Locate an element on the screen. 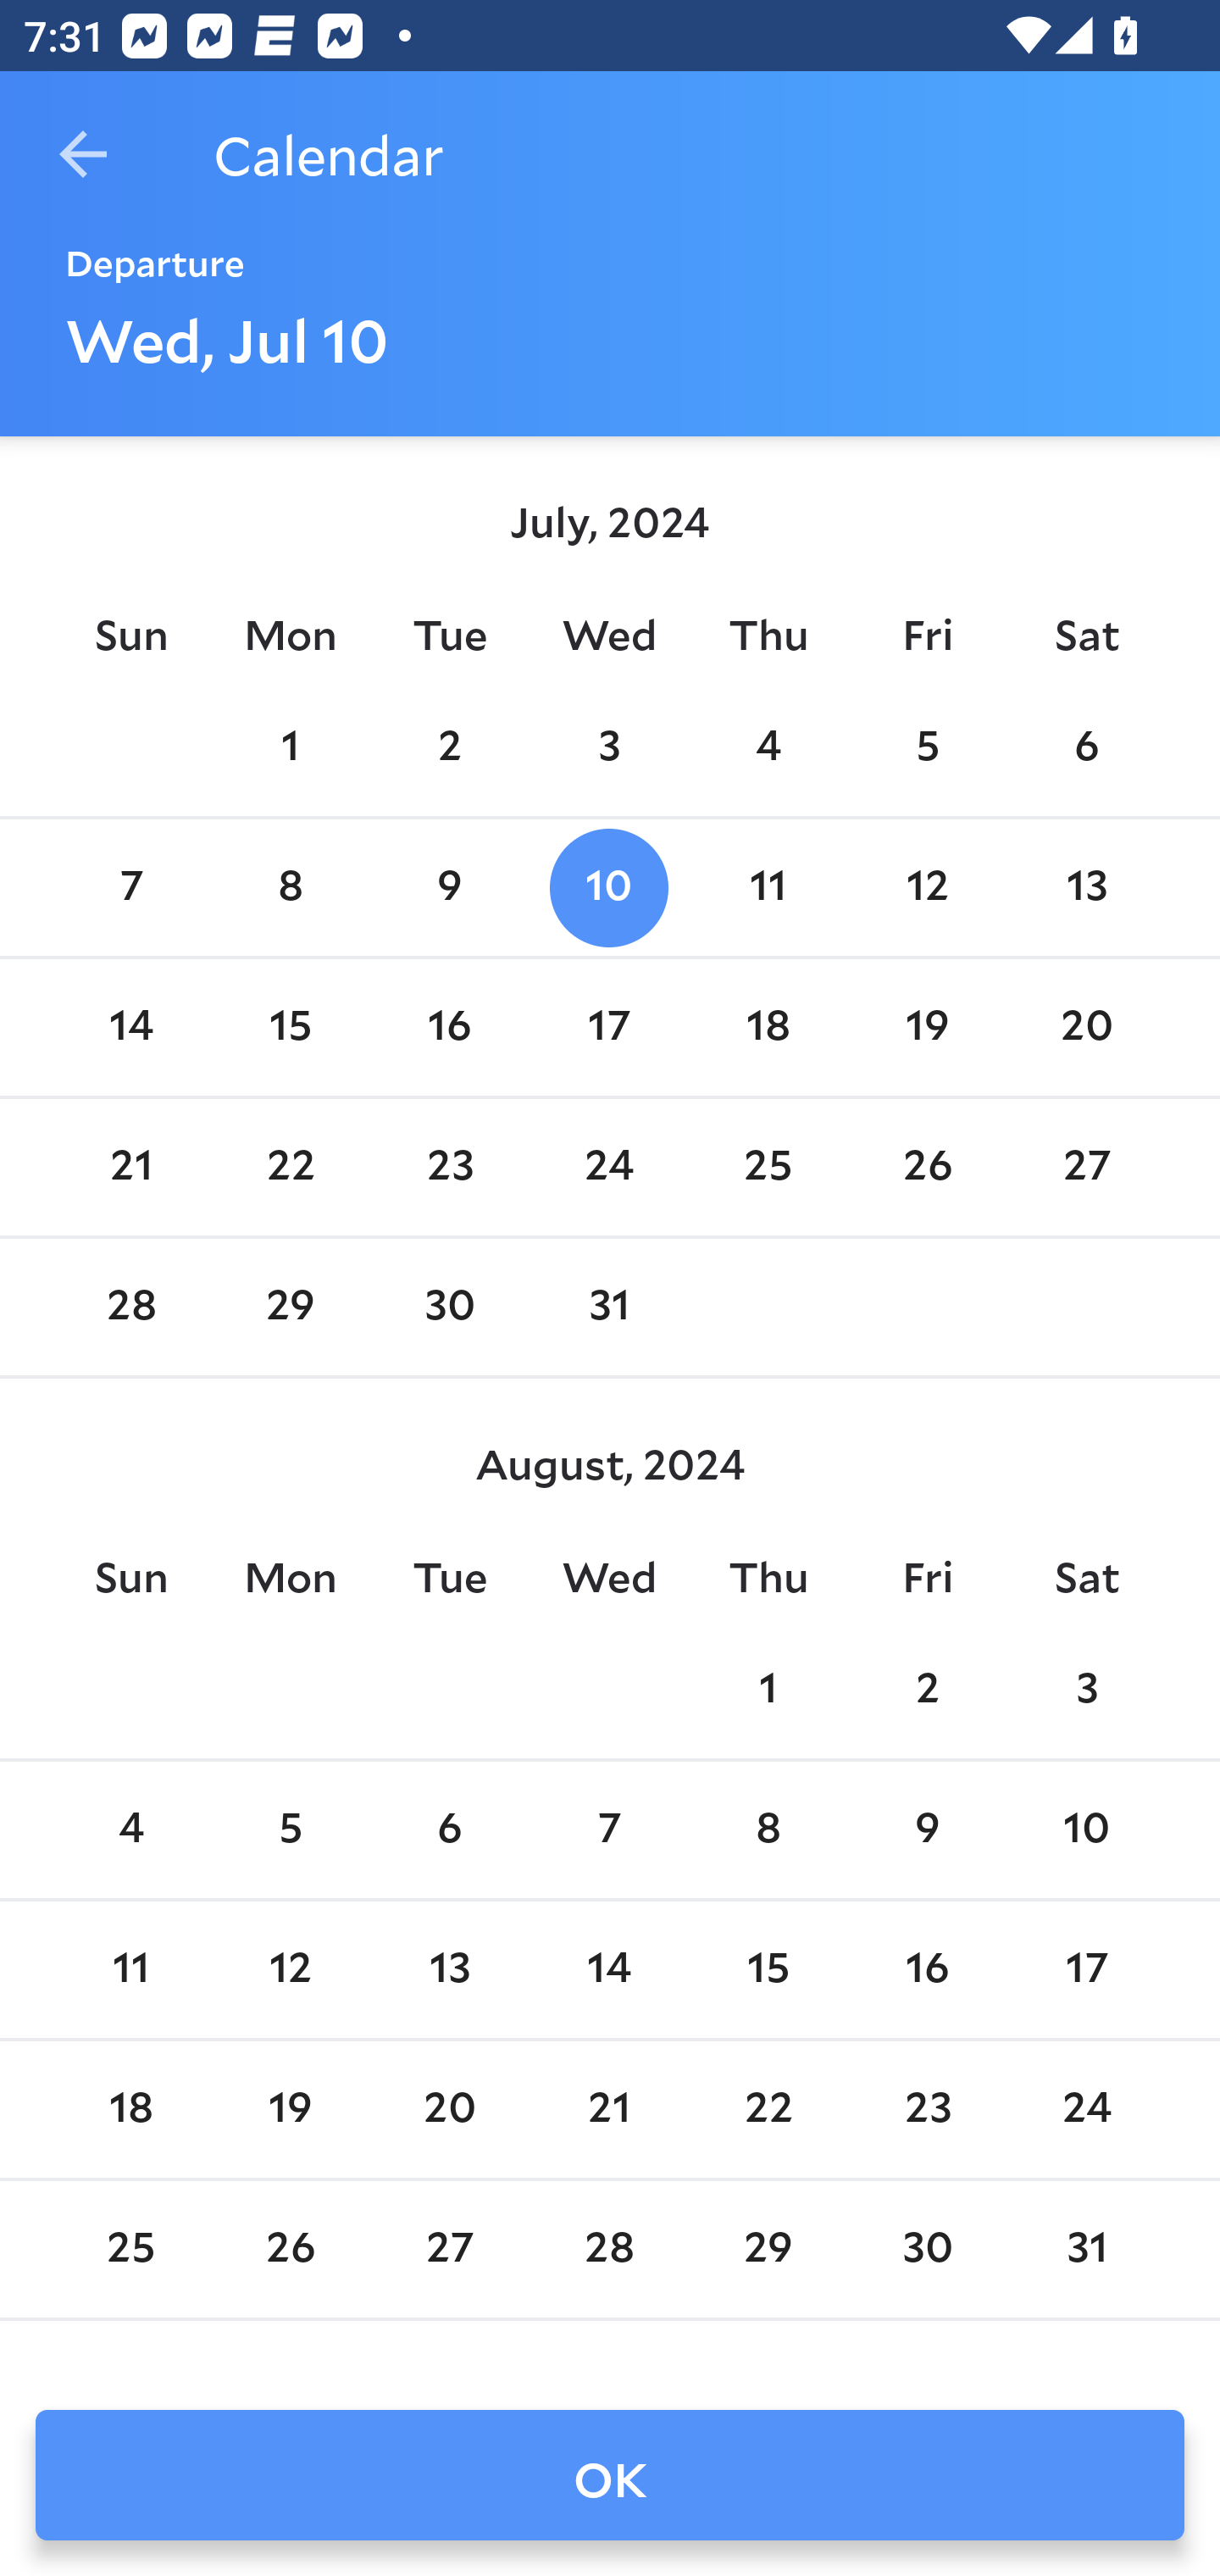 Image resolution: width=1220 pixels, height=2576 pixels. 30 is located at coordinates (449, 1308).